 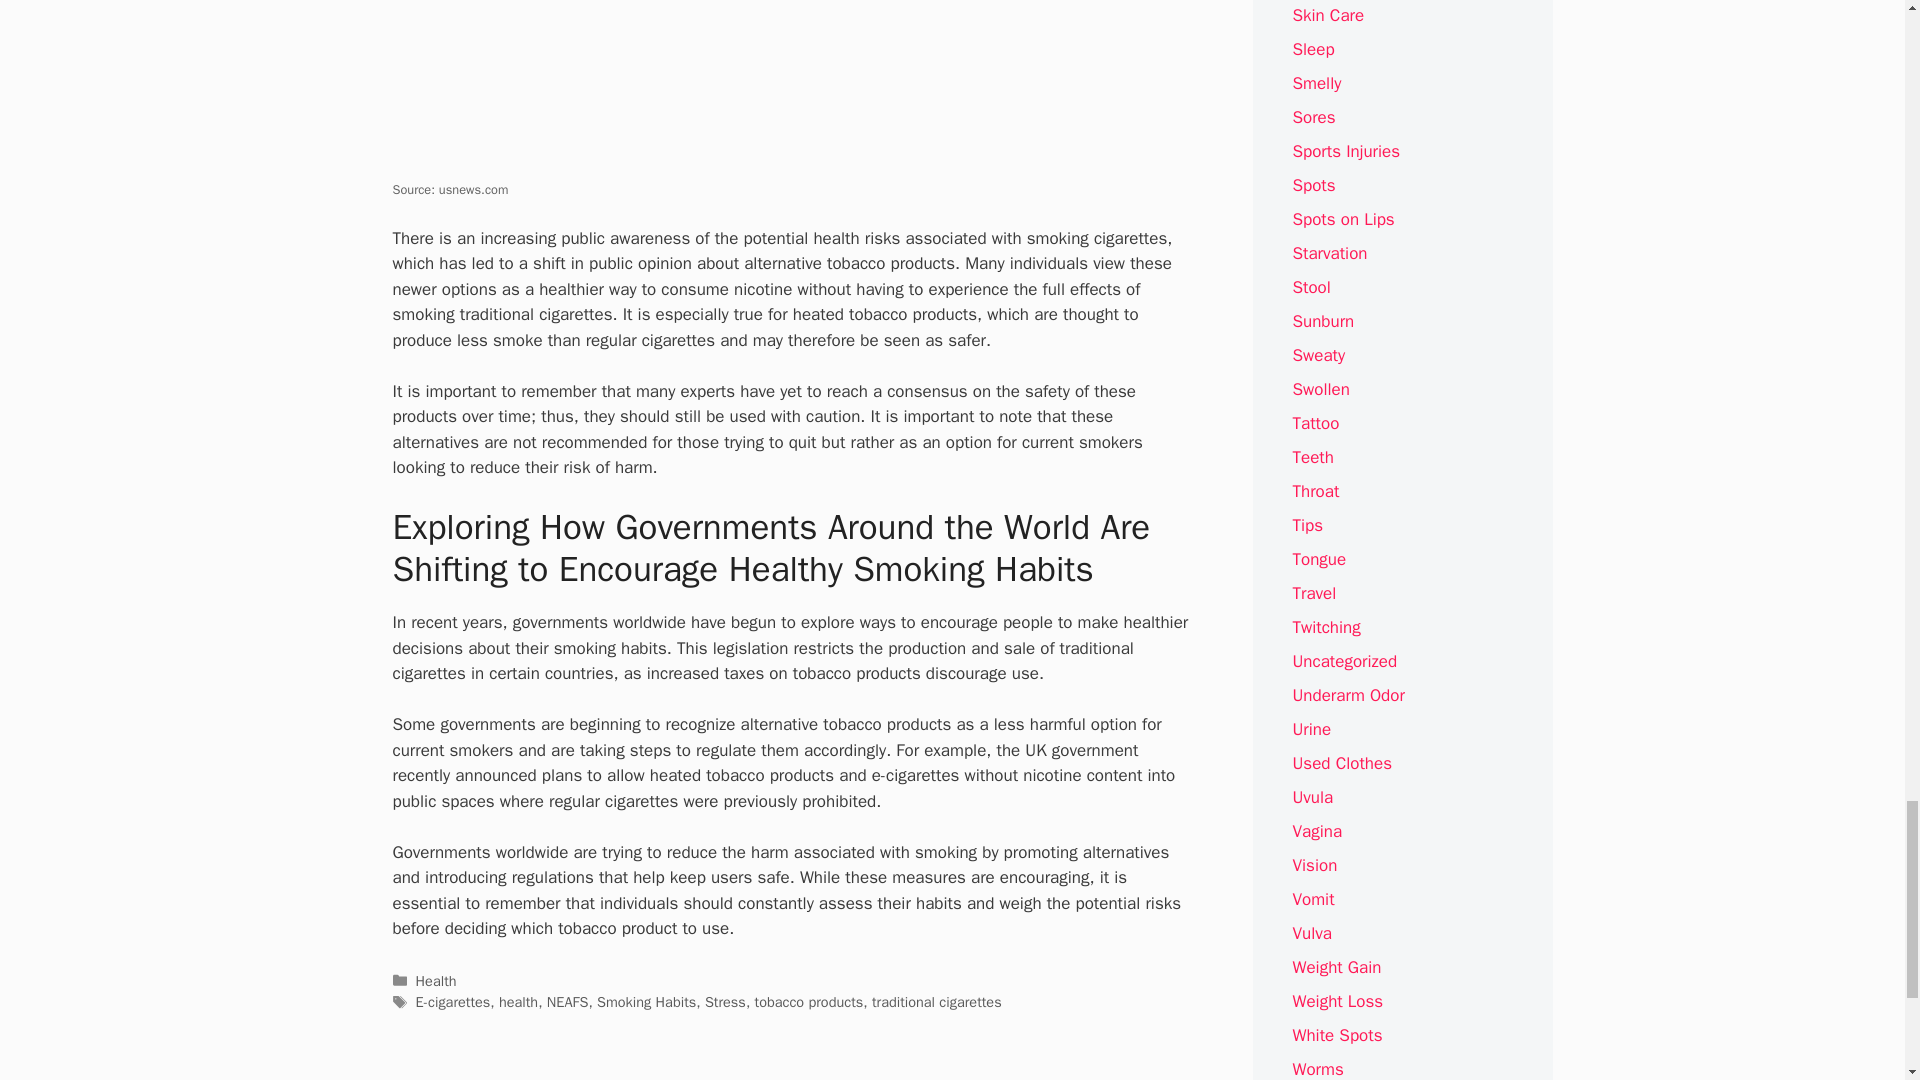 I want to click on health, so click(x=518, y=1001).